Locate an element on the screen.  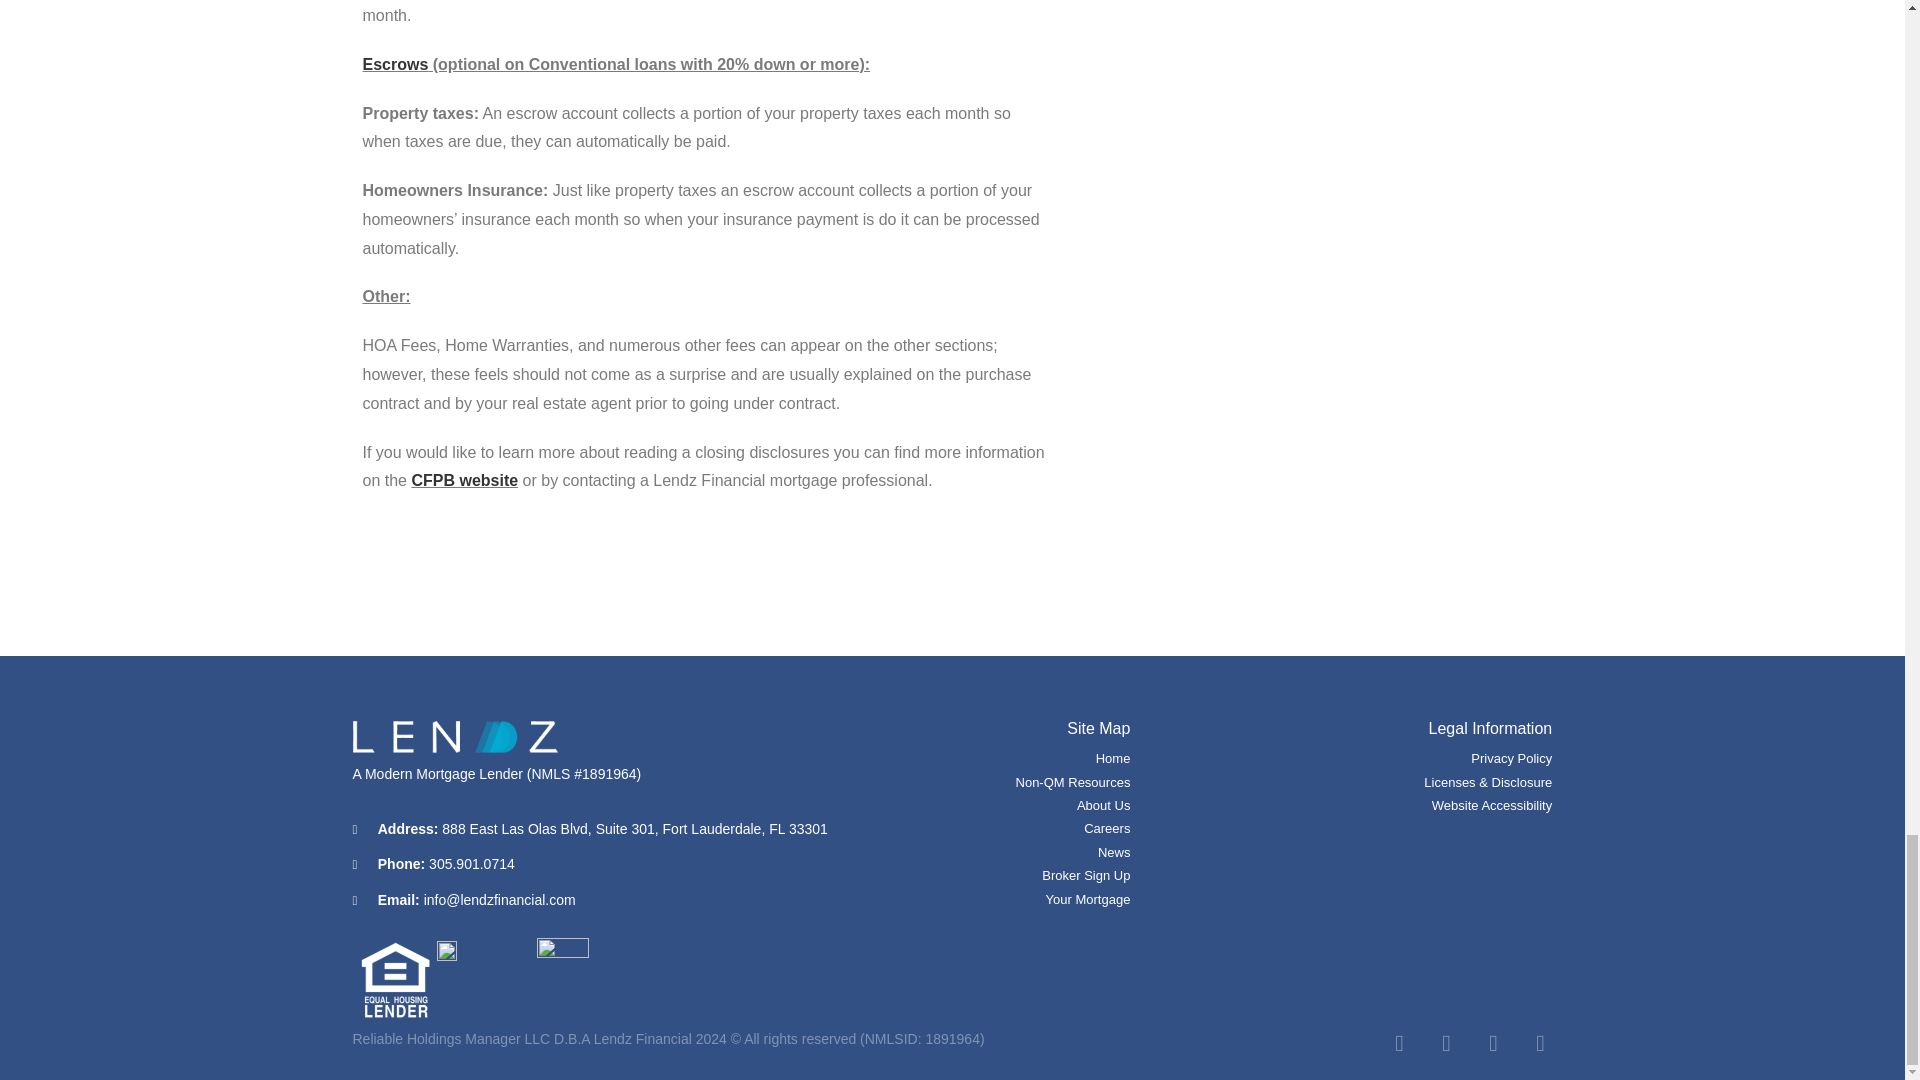
Non-QM Resources is located at coordinates (1038, 782).